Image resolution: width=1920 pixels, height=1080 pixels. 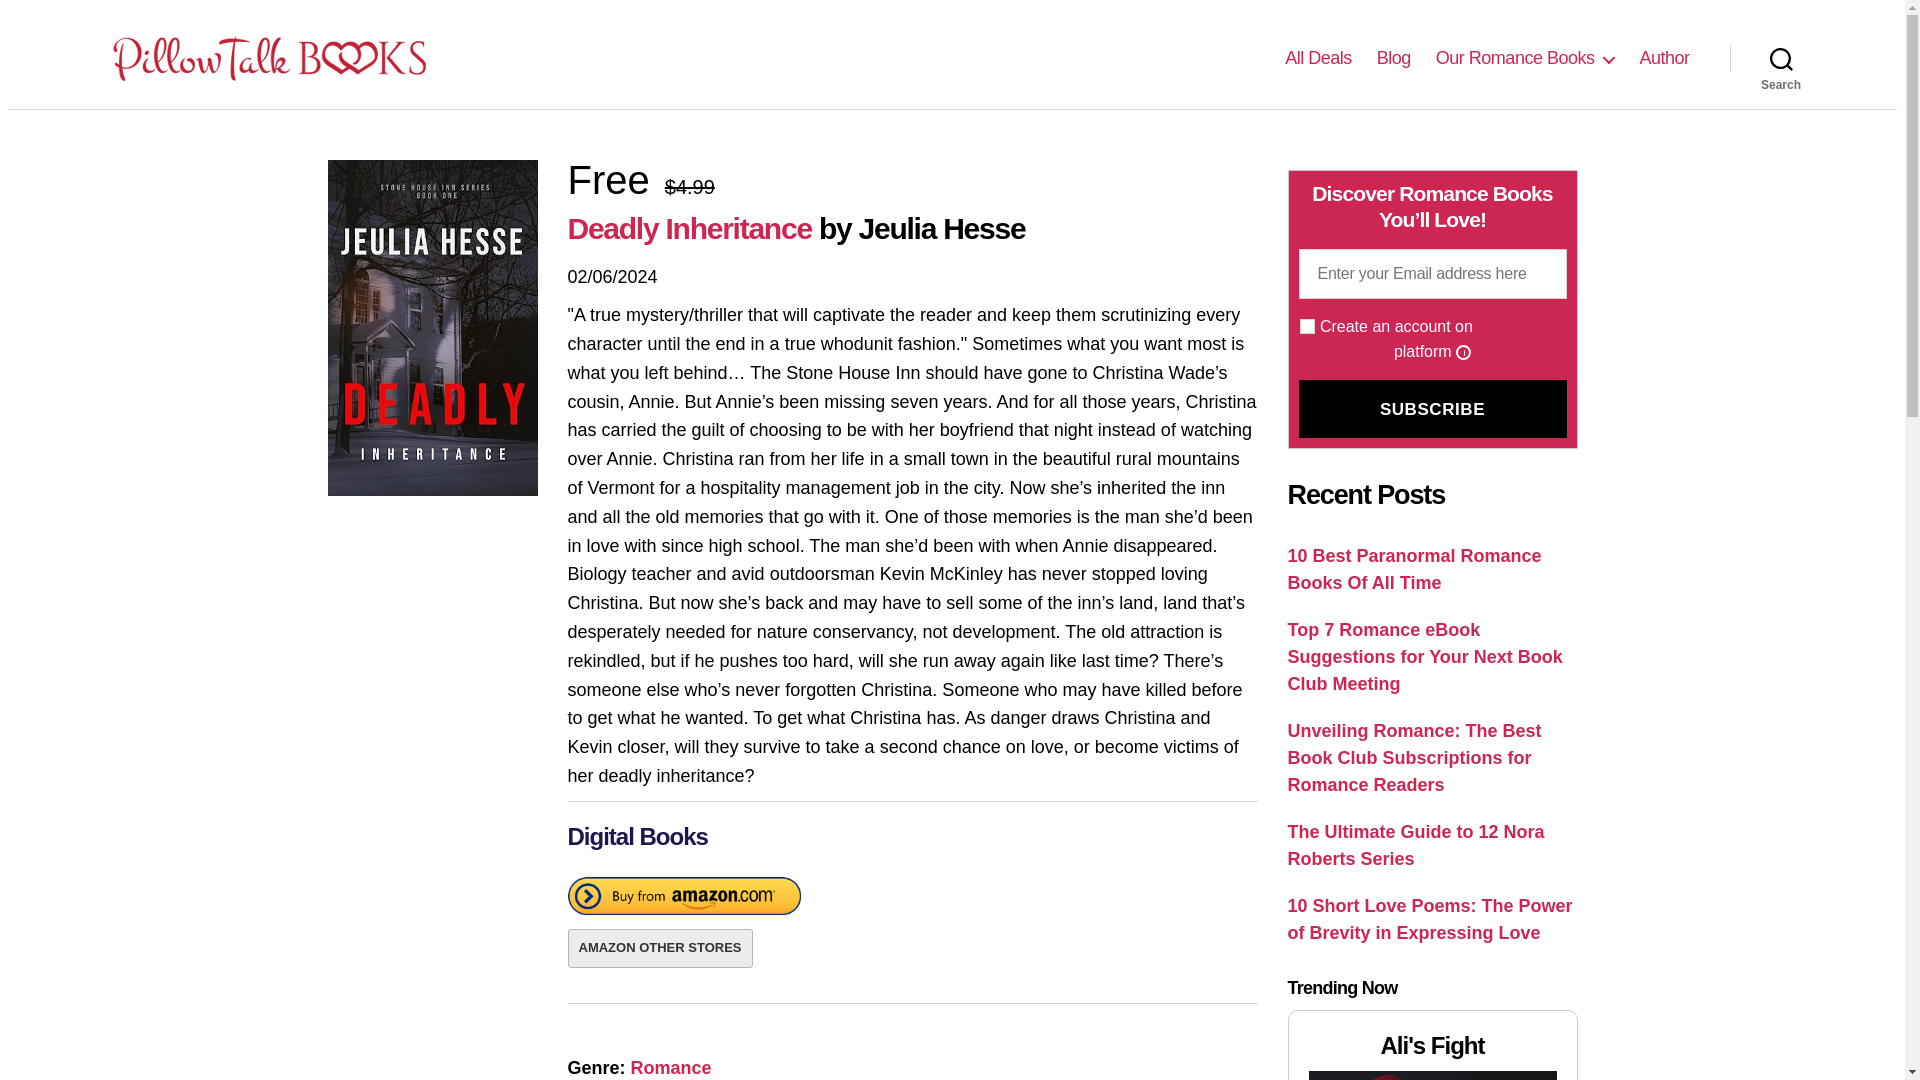 I want to click on Author, so click(x=1664, y=58).